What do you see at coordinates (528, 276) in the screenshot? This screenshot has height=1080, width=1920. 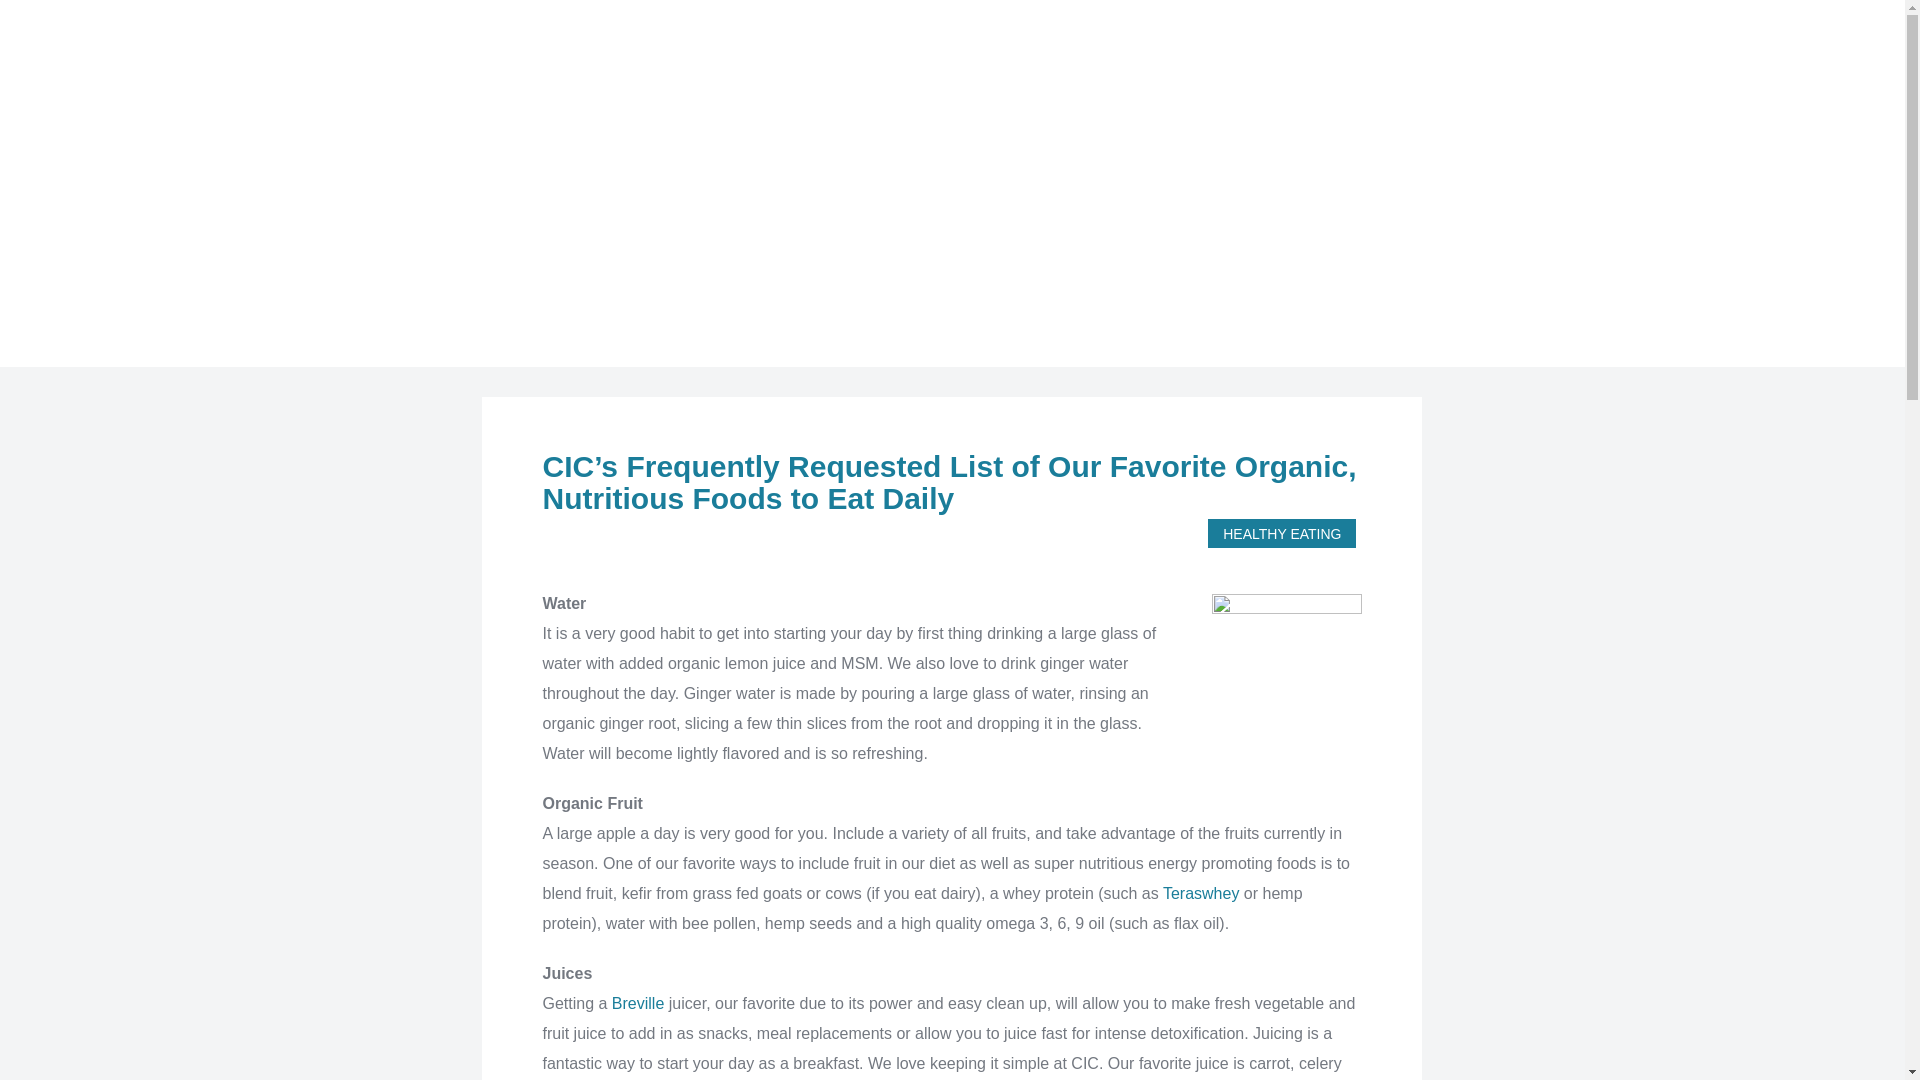 I see `Go to Chicago Internal Cleansing.` at bounding box center [528, 276].